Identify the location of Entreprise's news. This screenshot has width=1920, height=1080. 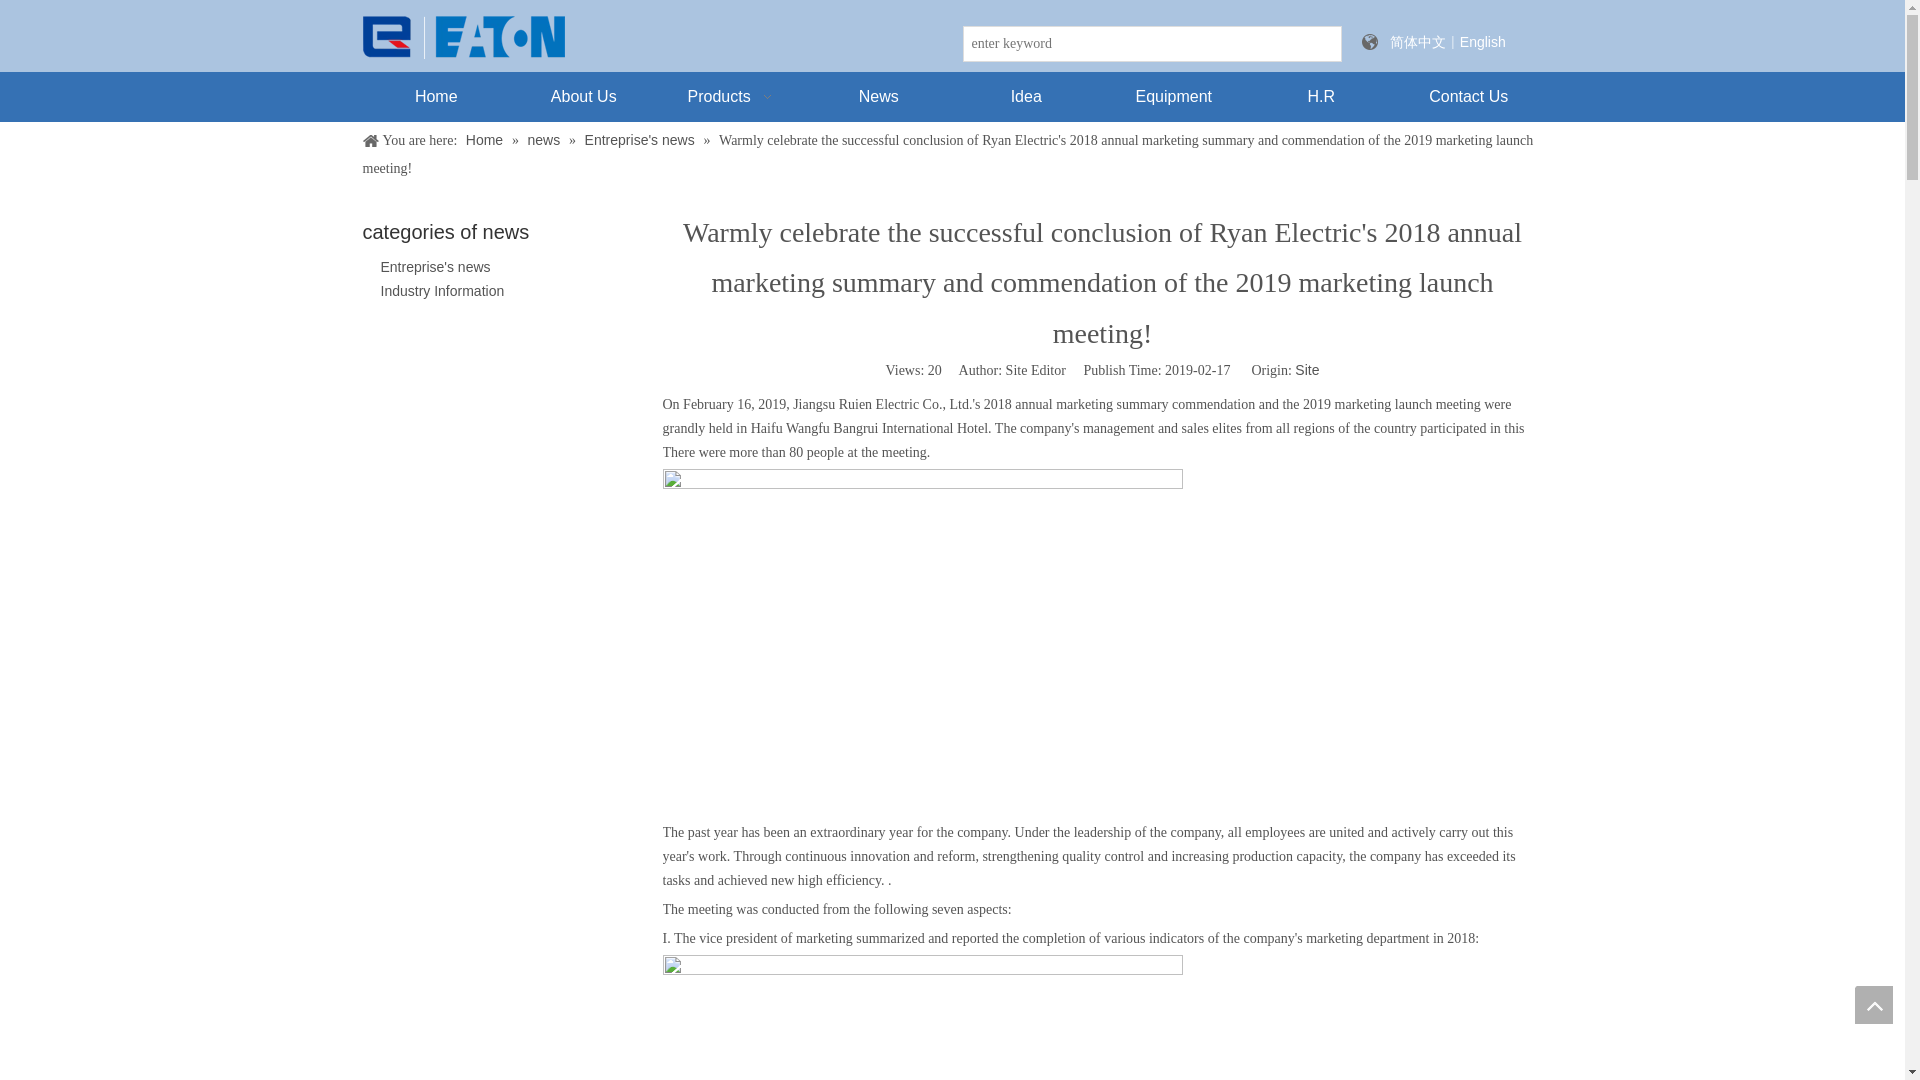
(642, 139).